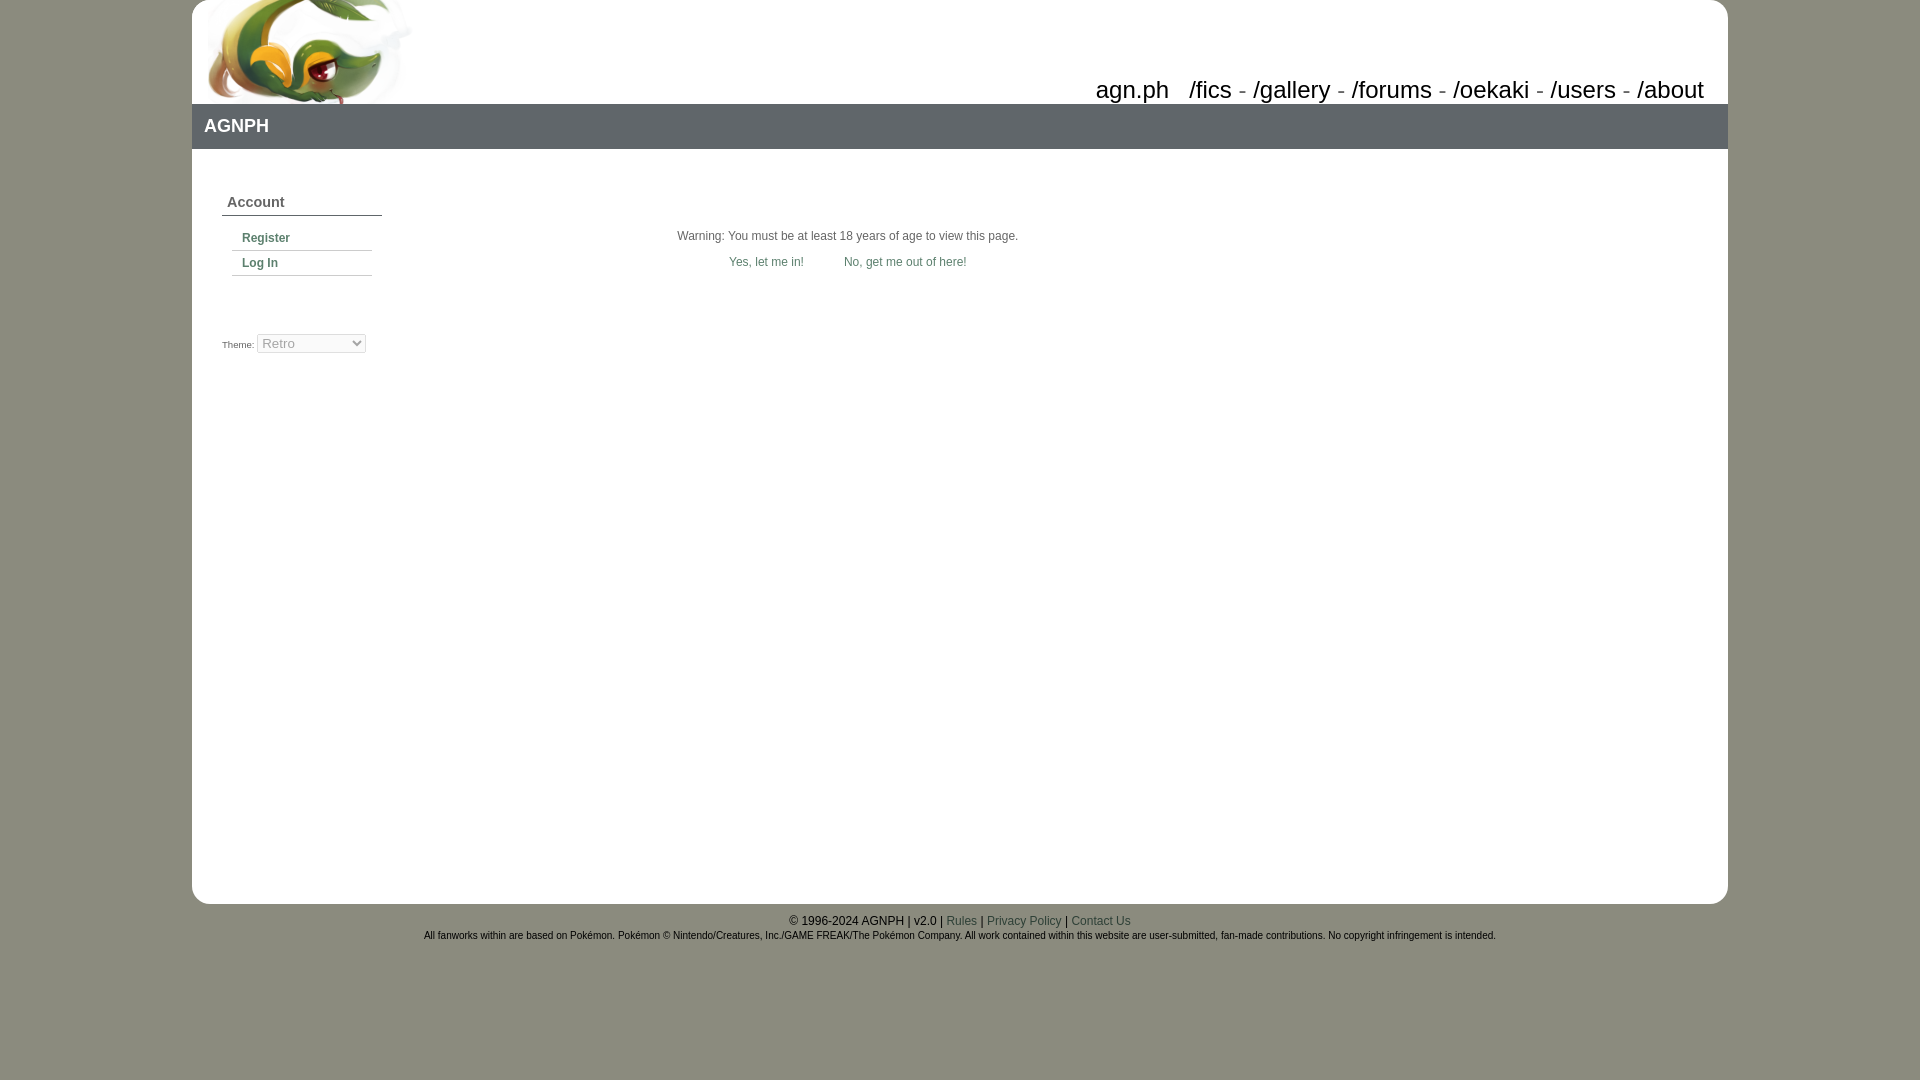  Describe the element at coordinates (1024, 920) in the screenshot. I see `Privacy Policy` at that location.